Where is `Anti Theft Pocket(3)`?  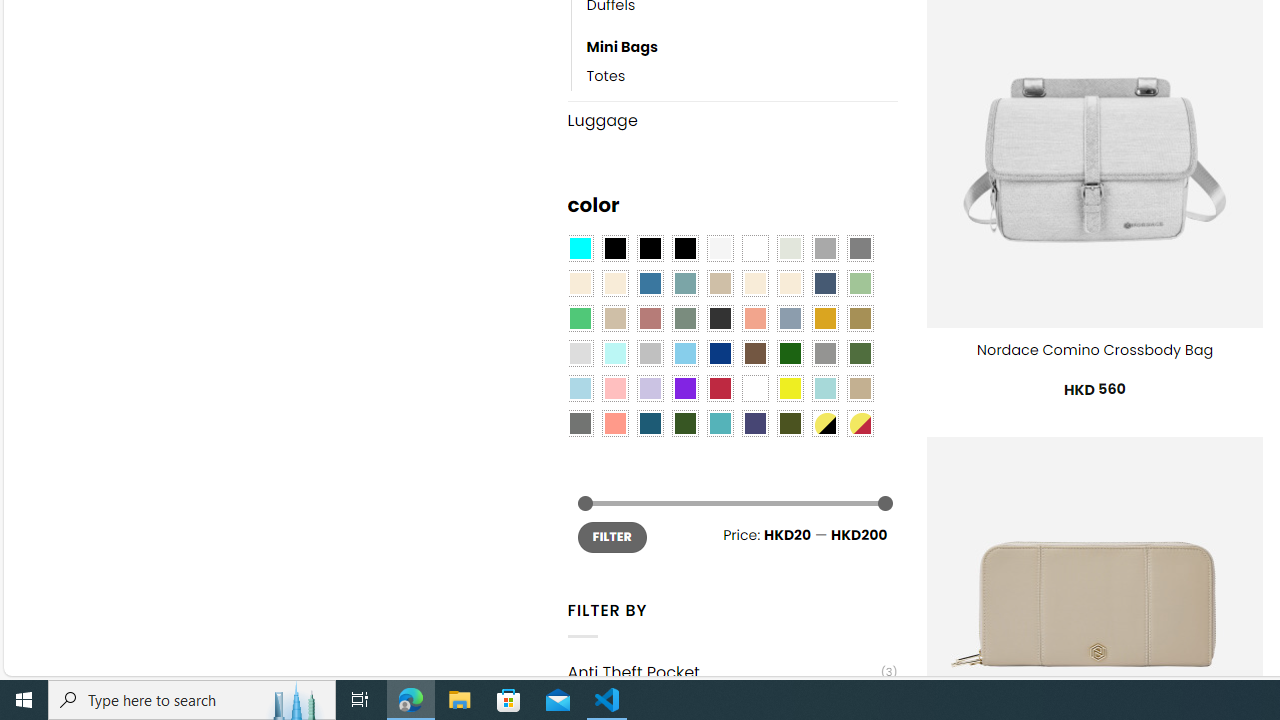 Anti Theft Pocket(3) is located at coordinates (732, 672).